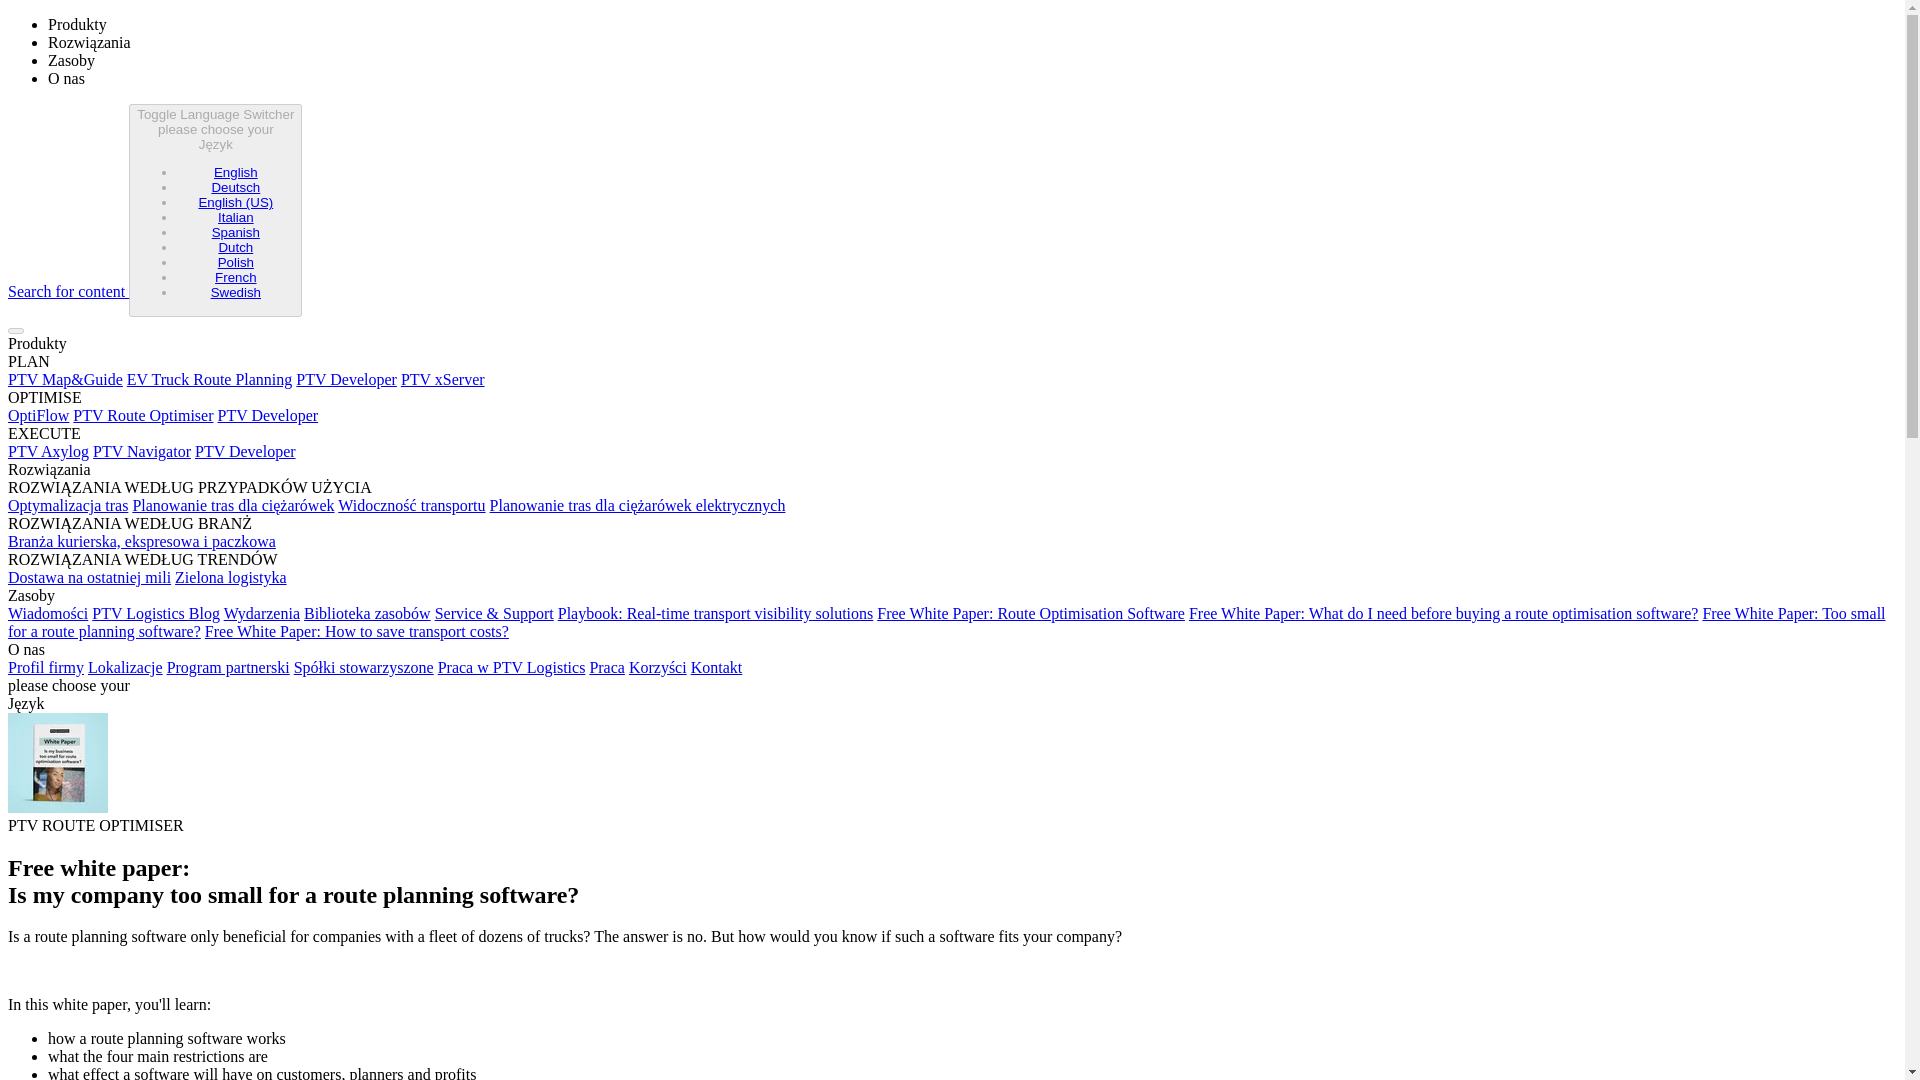  I want to click on Search for content, so click(68, 291).